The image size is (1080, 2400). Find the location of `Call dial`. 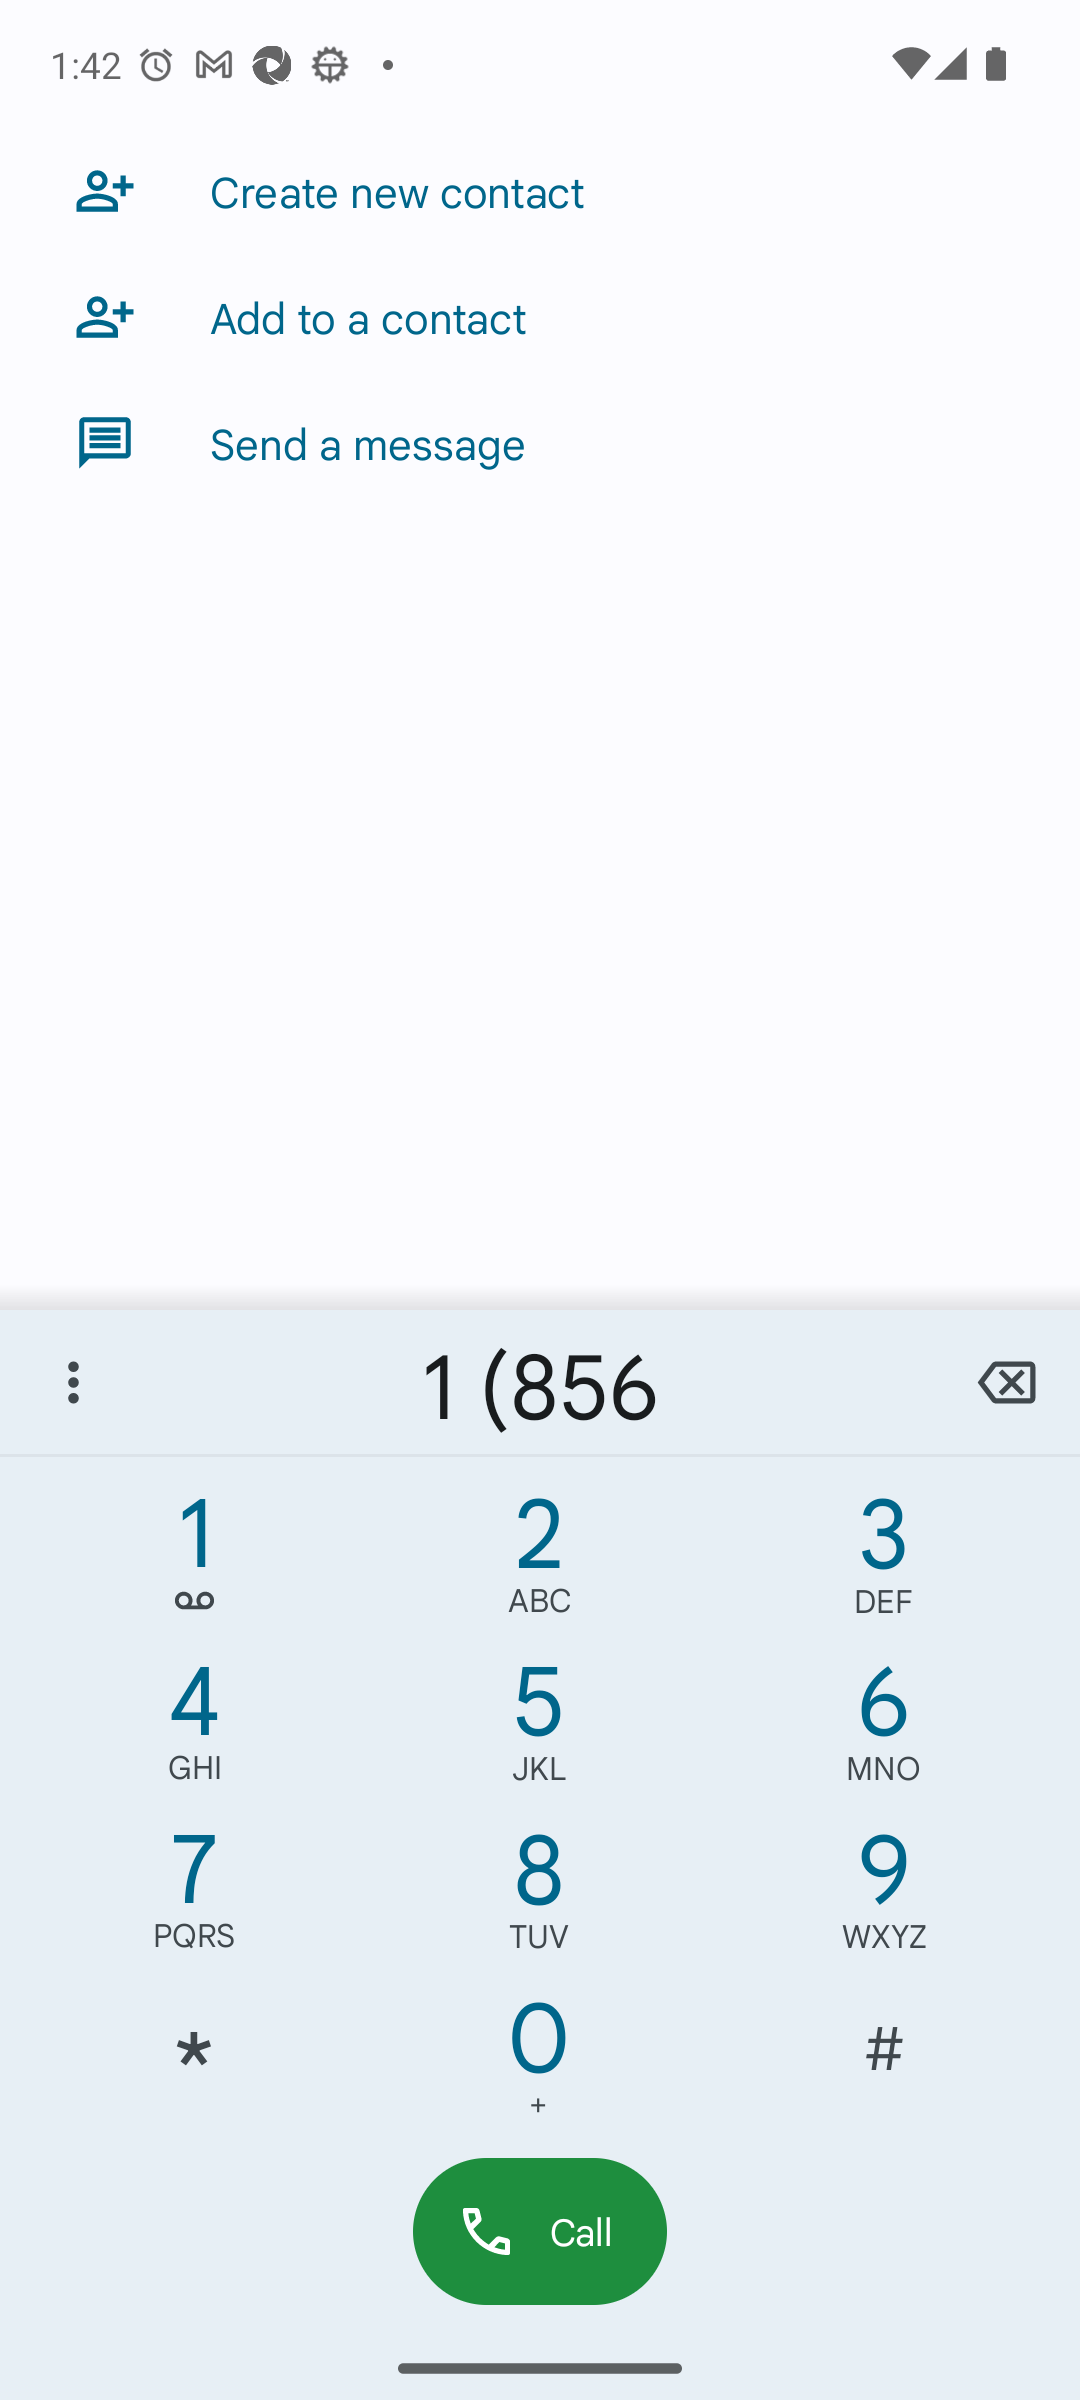

Call dial is located at coordinates (540, 2230).